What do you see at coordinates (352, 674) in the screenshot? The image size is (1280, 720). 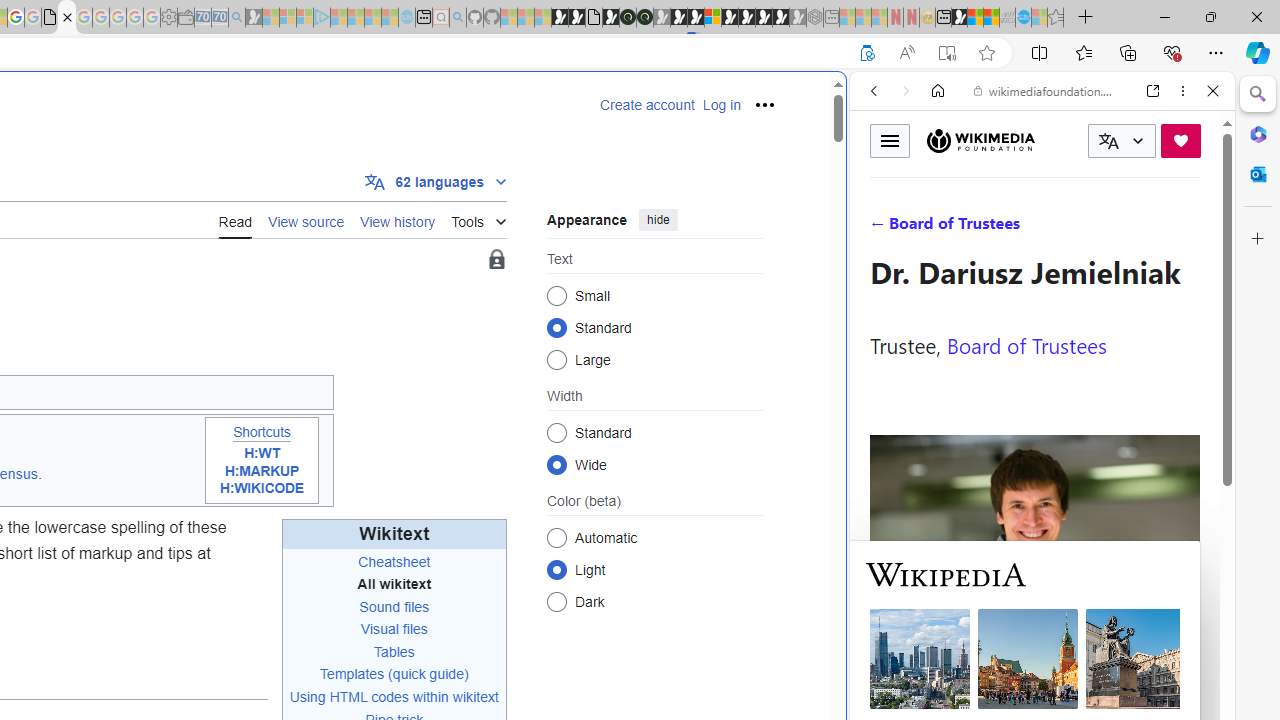 I see `Templates` at bounding box center [352, 674].